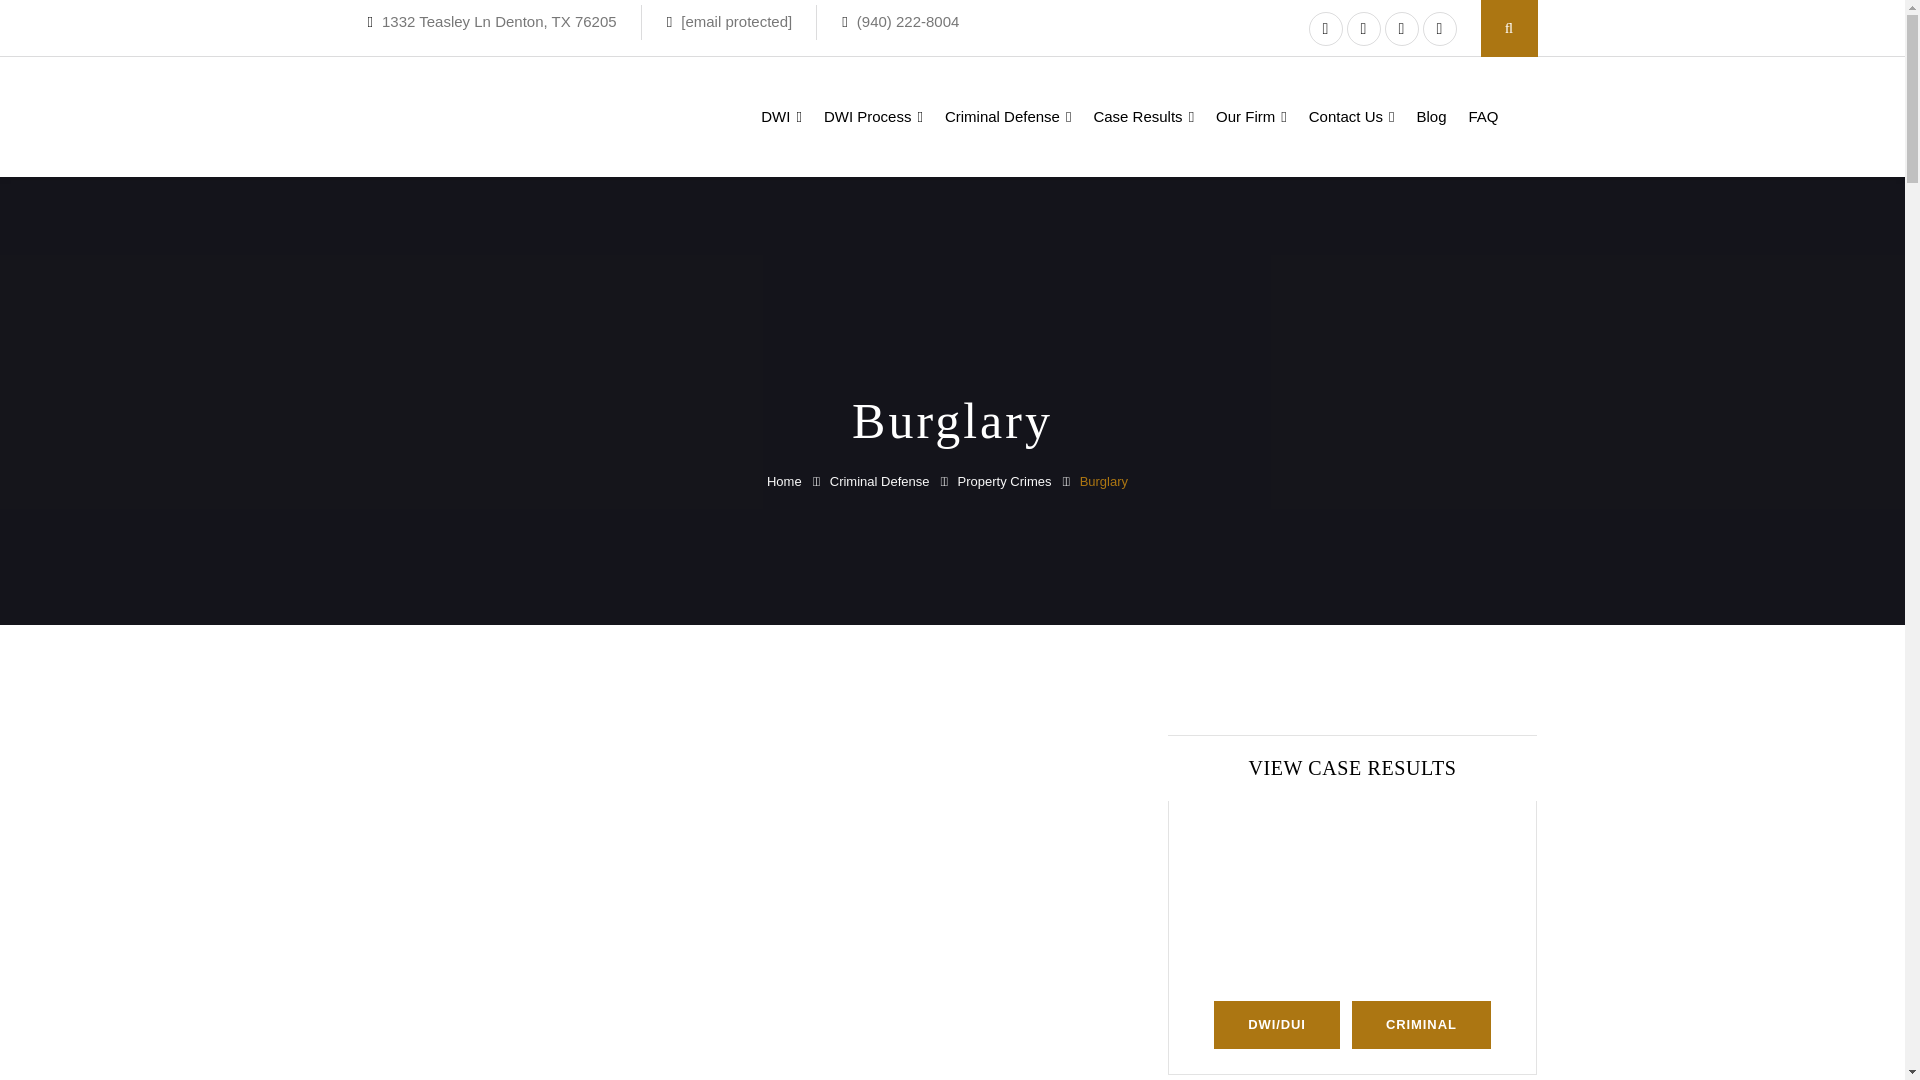  What do you see at coordinates (1324, 28) in the screenshot?
I see `Facebook` at bounding box center [1324, 28].